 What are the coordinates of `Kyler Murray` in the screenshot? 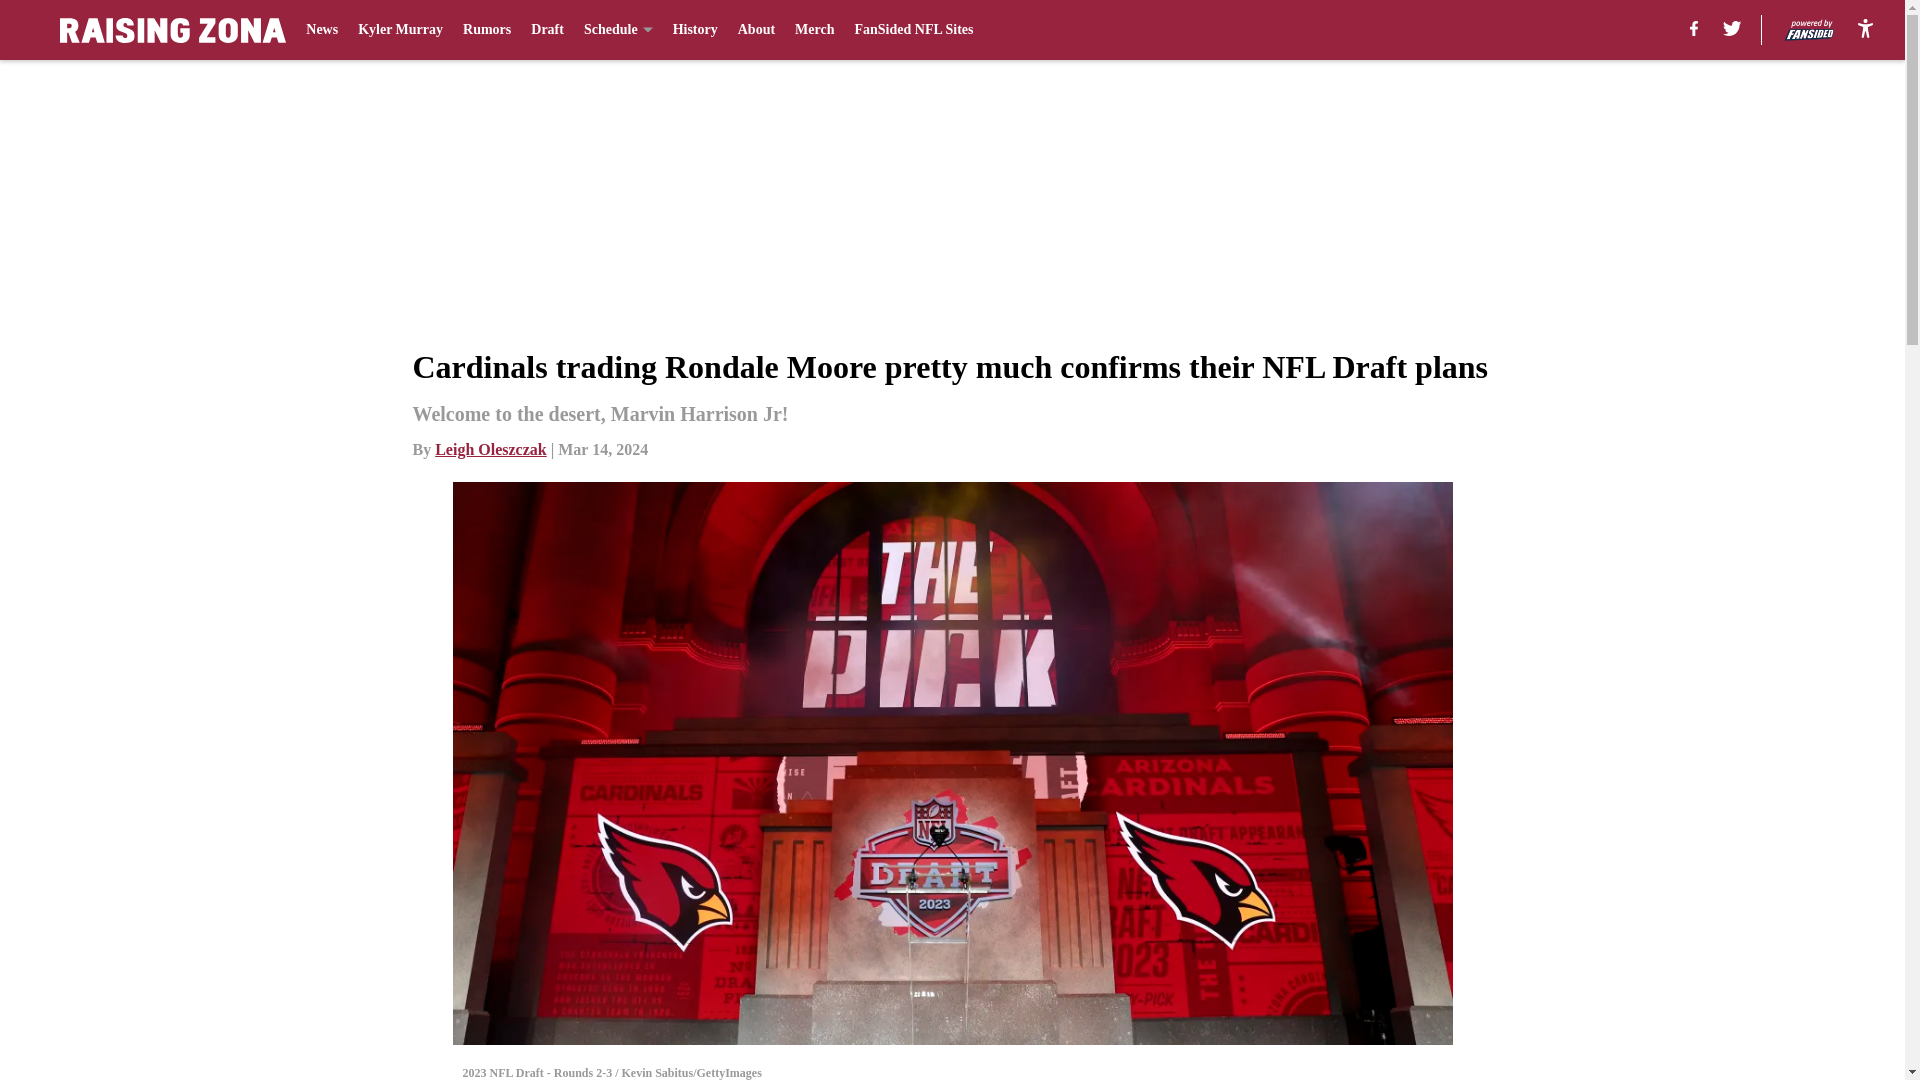 It's located at (400, 30).